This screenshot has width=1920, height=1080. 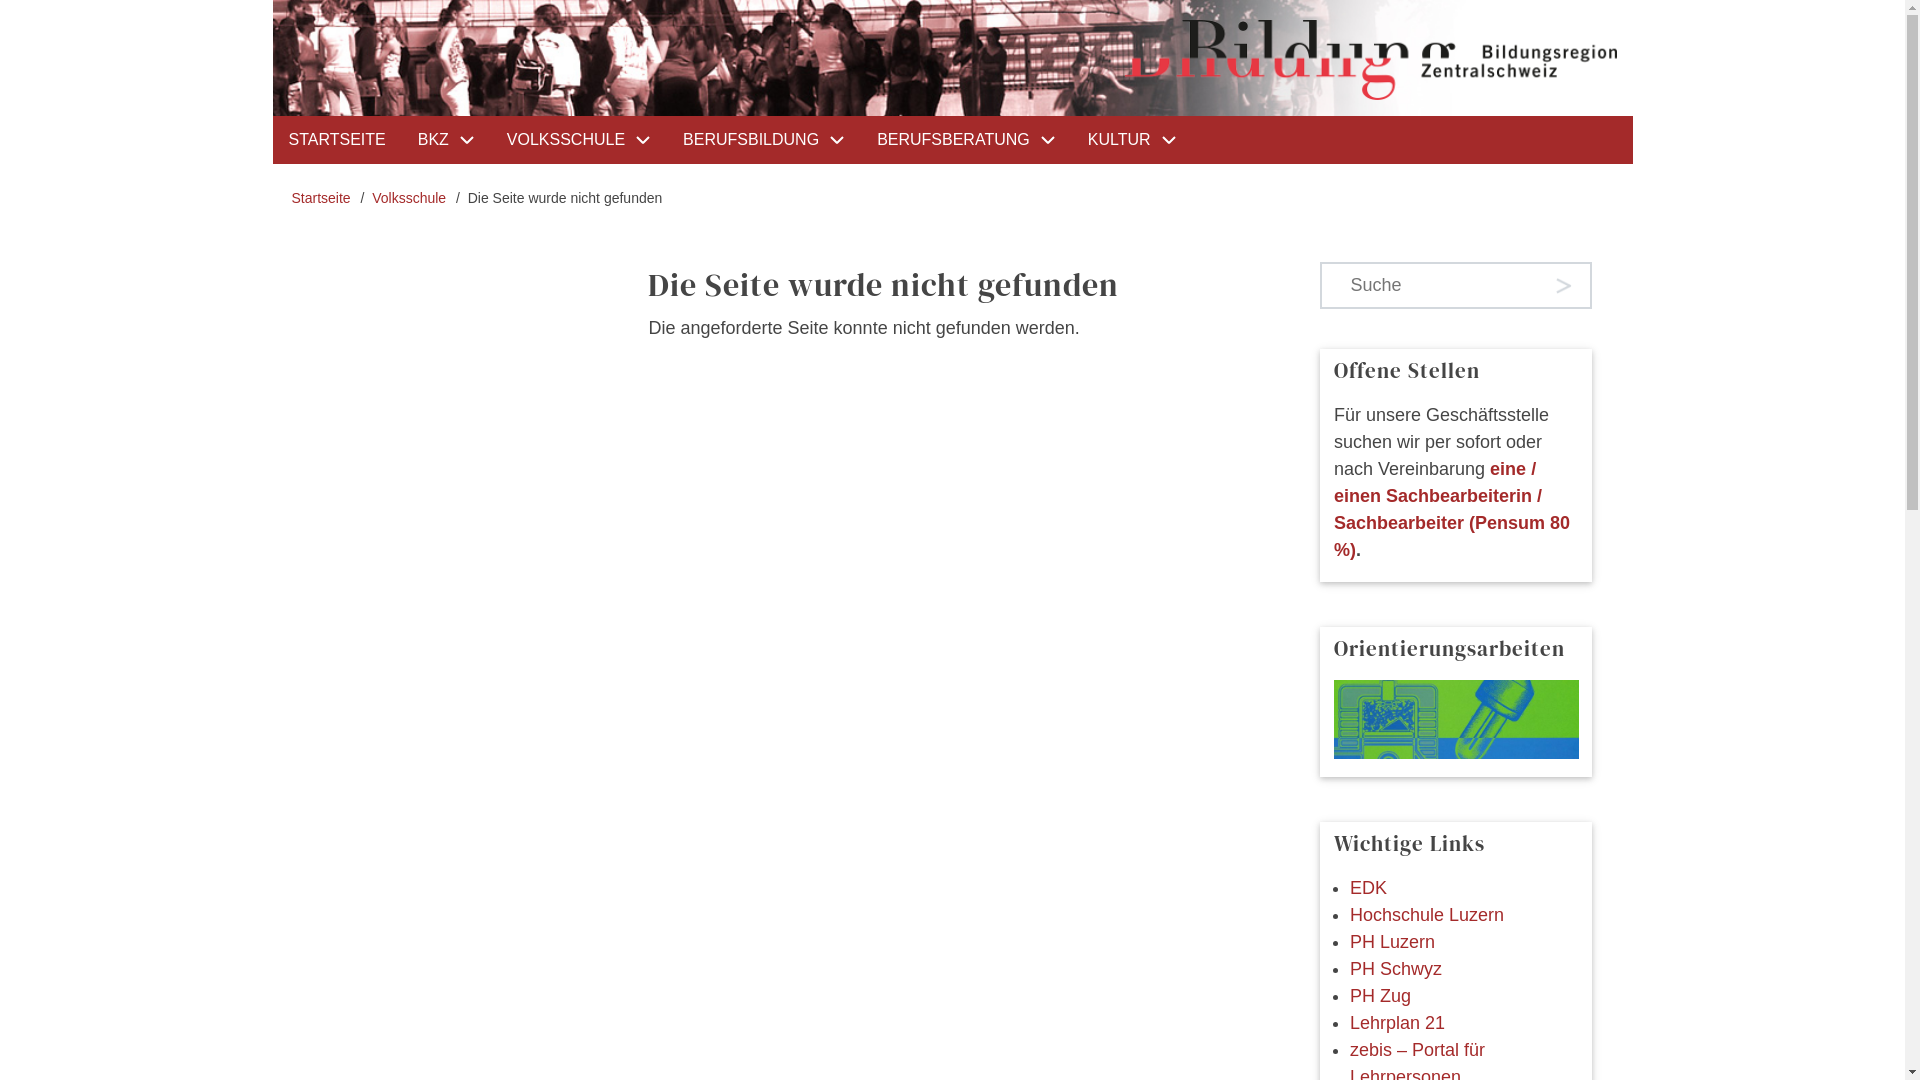 What do you see at coordinates (1452, 510) in the screenshot?
I see `eine / einen Sachbearbeiterin / Sachbearbeiter (Pensum 80 %)` at bounding box center [1452, 510].